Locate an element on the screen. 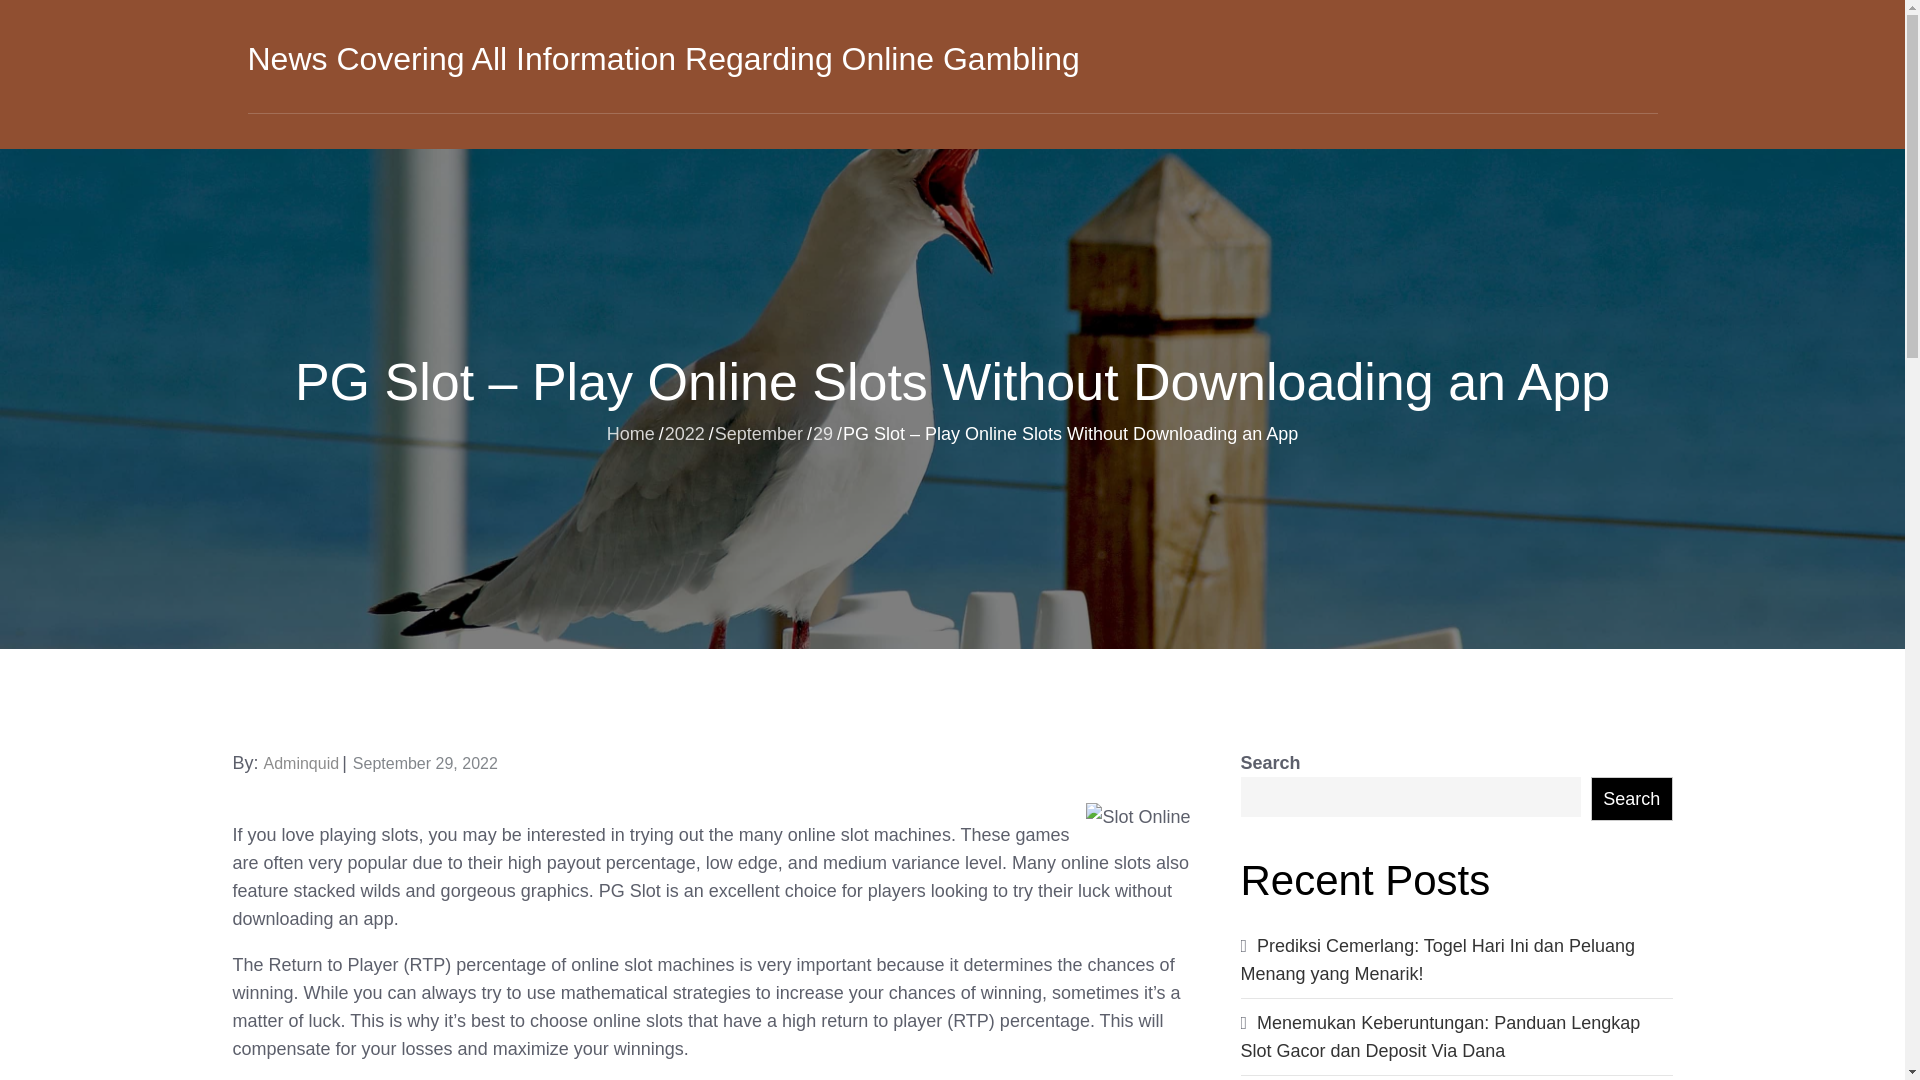  2022 is located at coordinates (684, 432).